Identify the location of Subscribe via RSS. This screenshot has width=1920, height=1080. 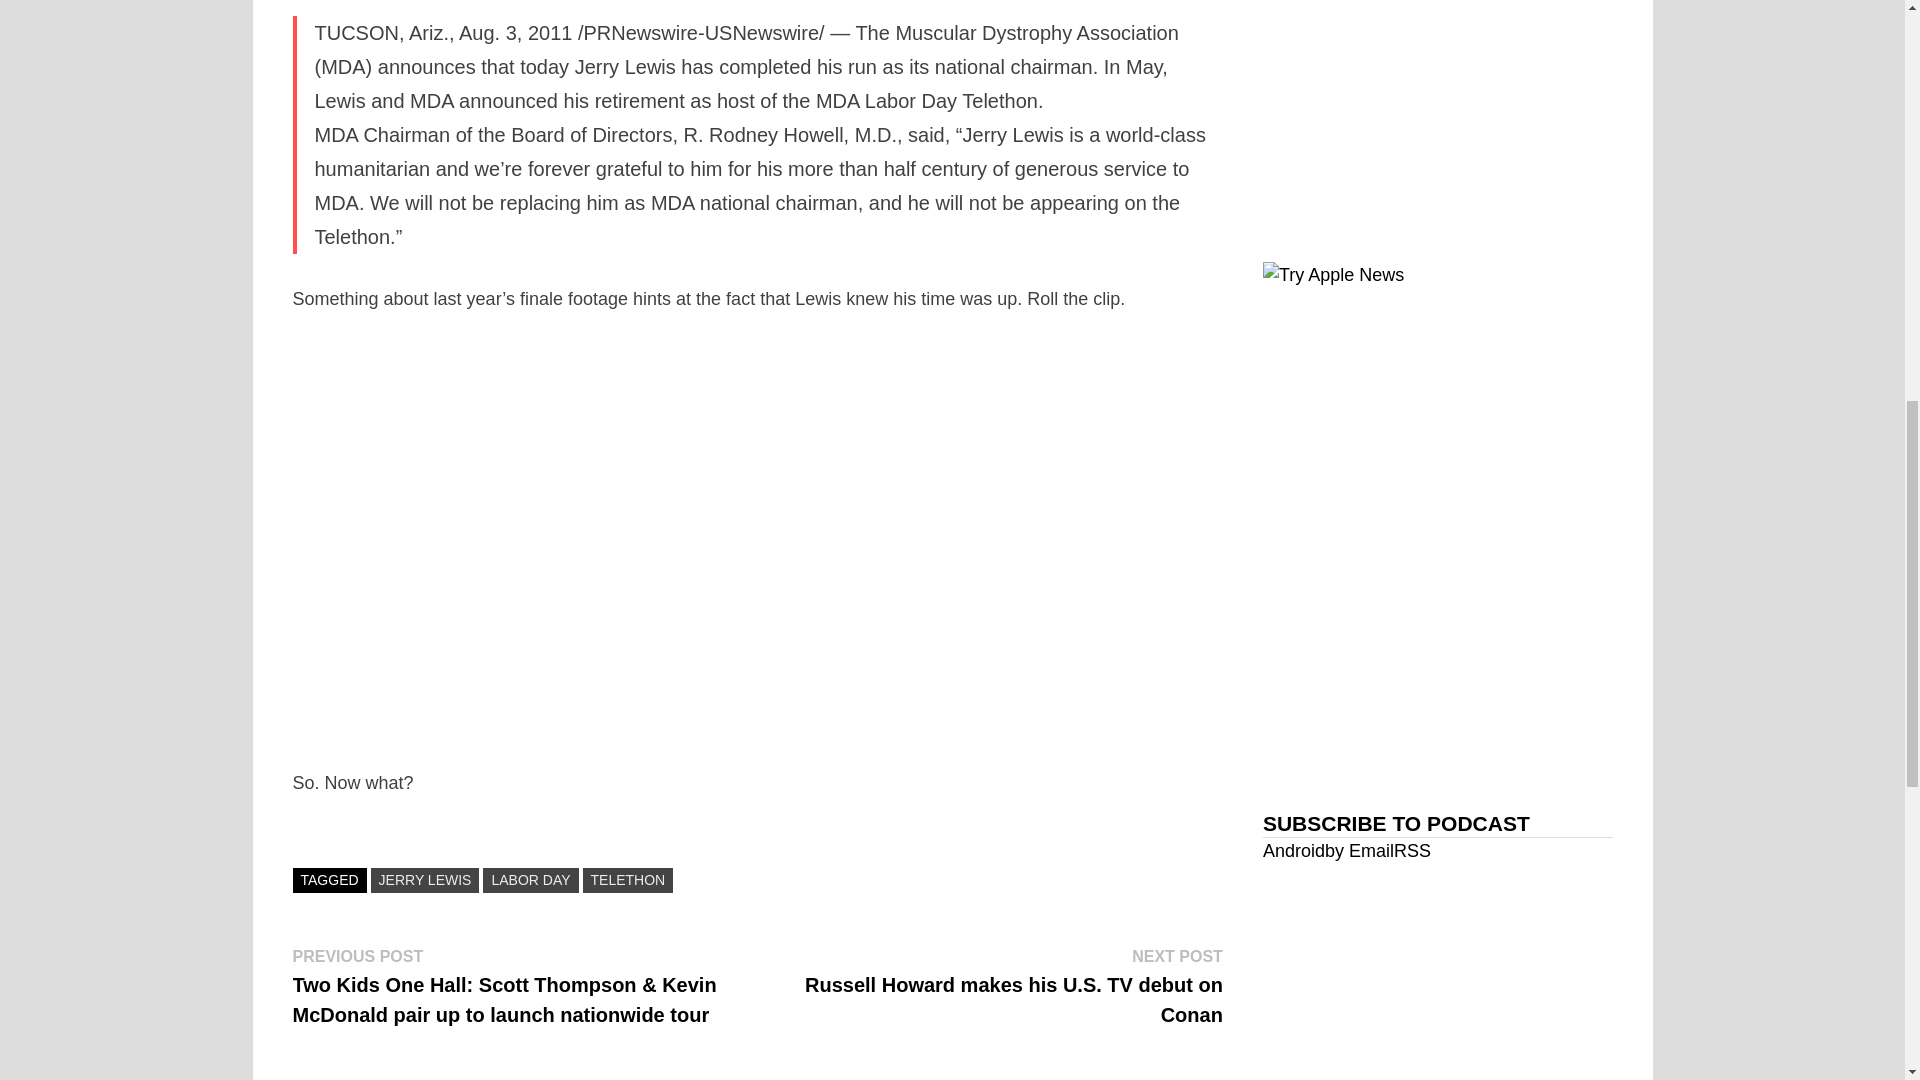
(1412, 850).